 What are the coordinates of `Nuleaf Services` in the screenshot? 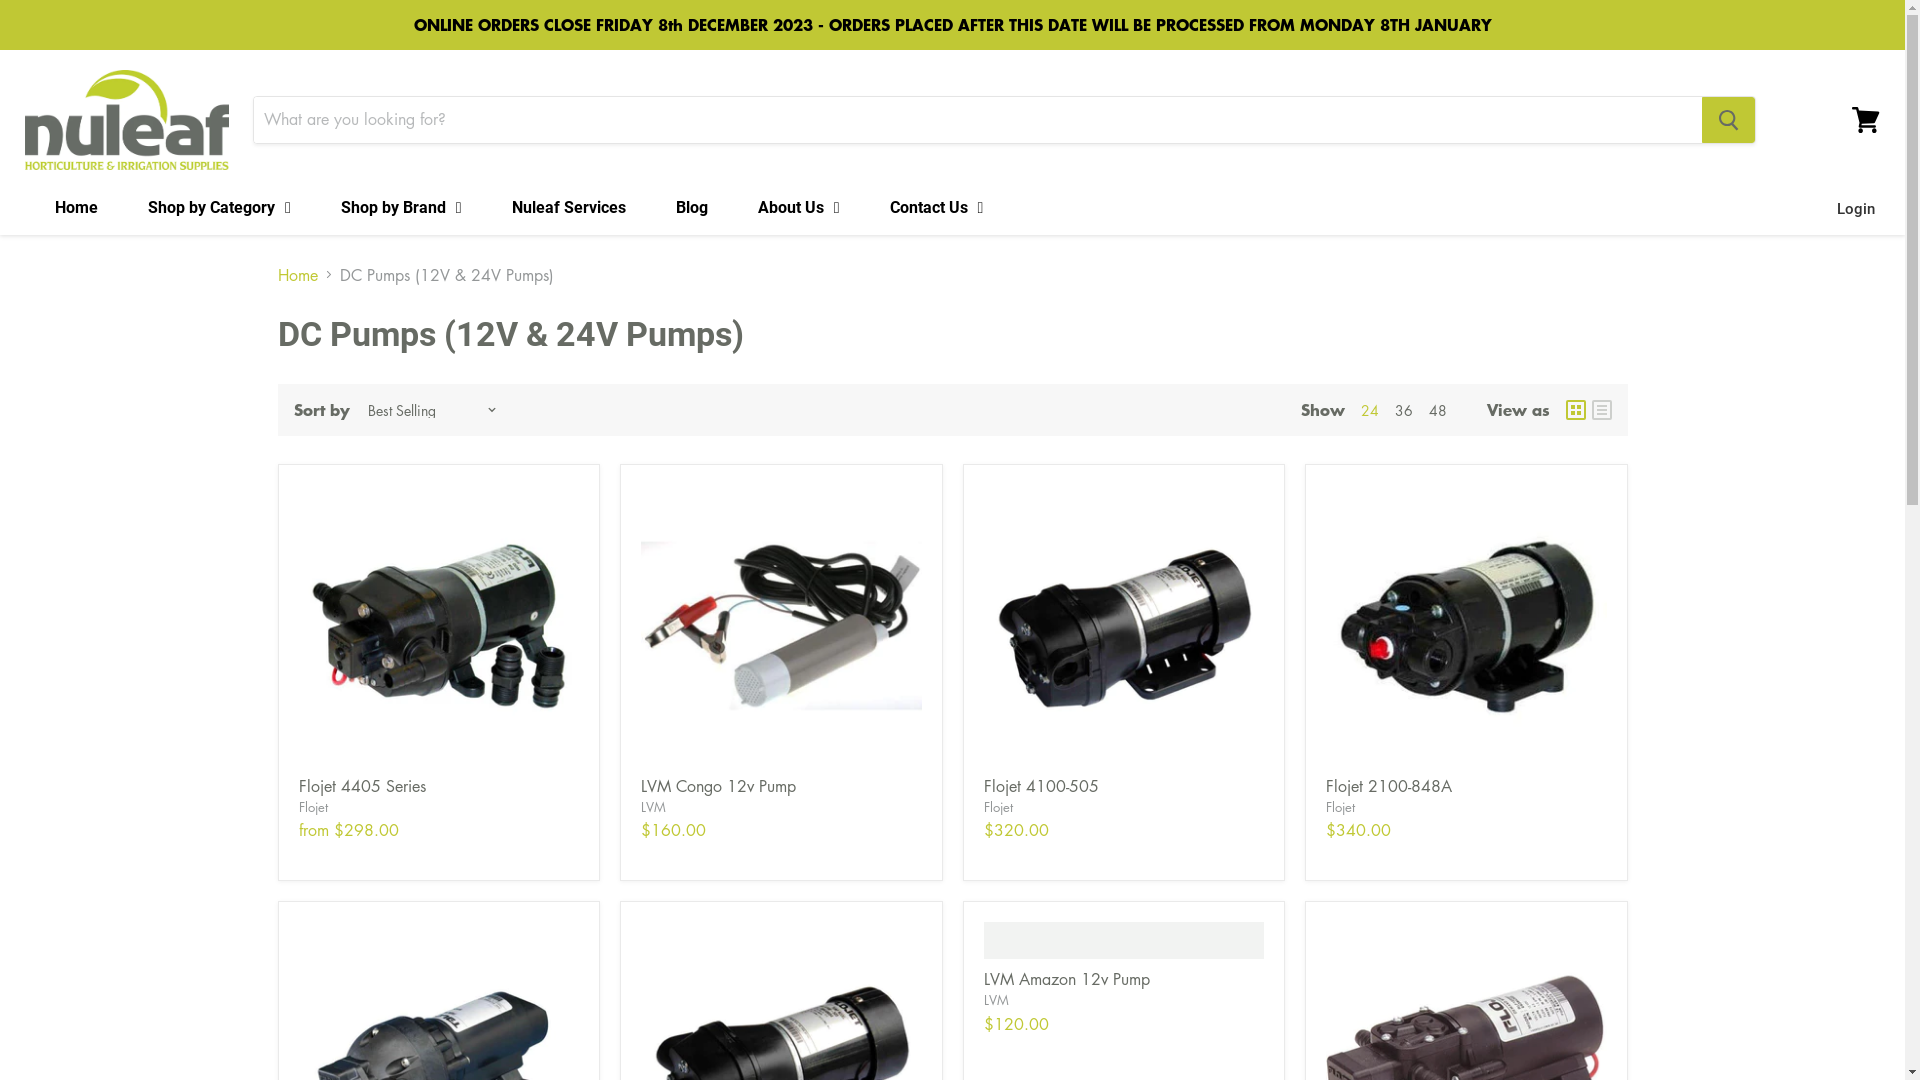 It's located at (564, 208).